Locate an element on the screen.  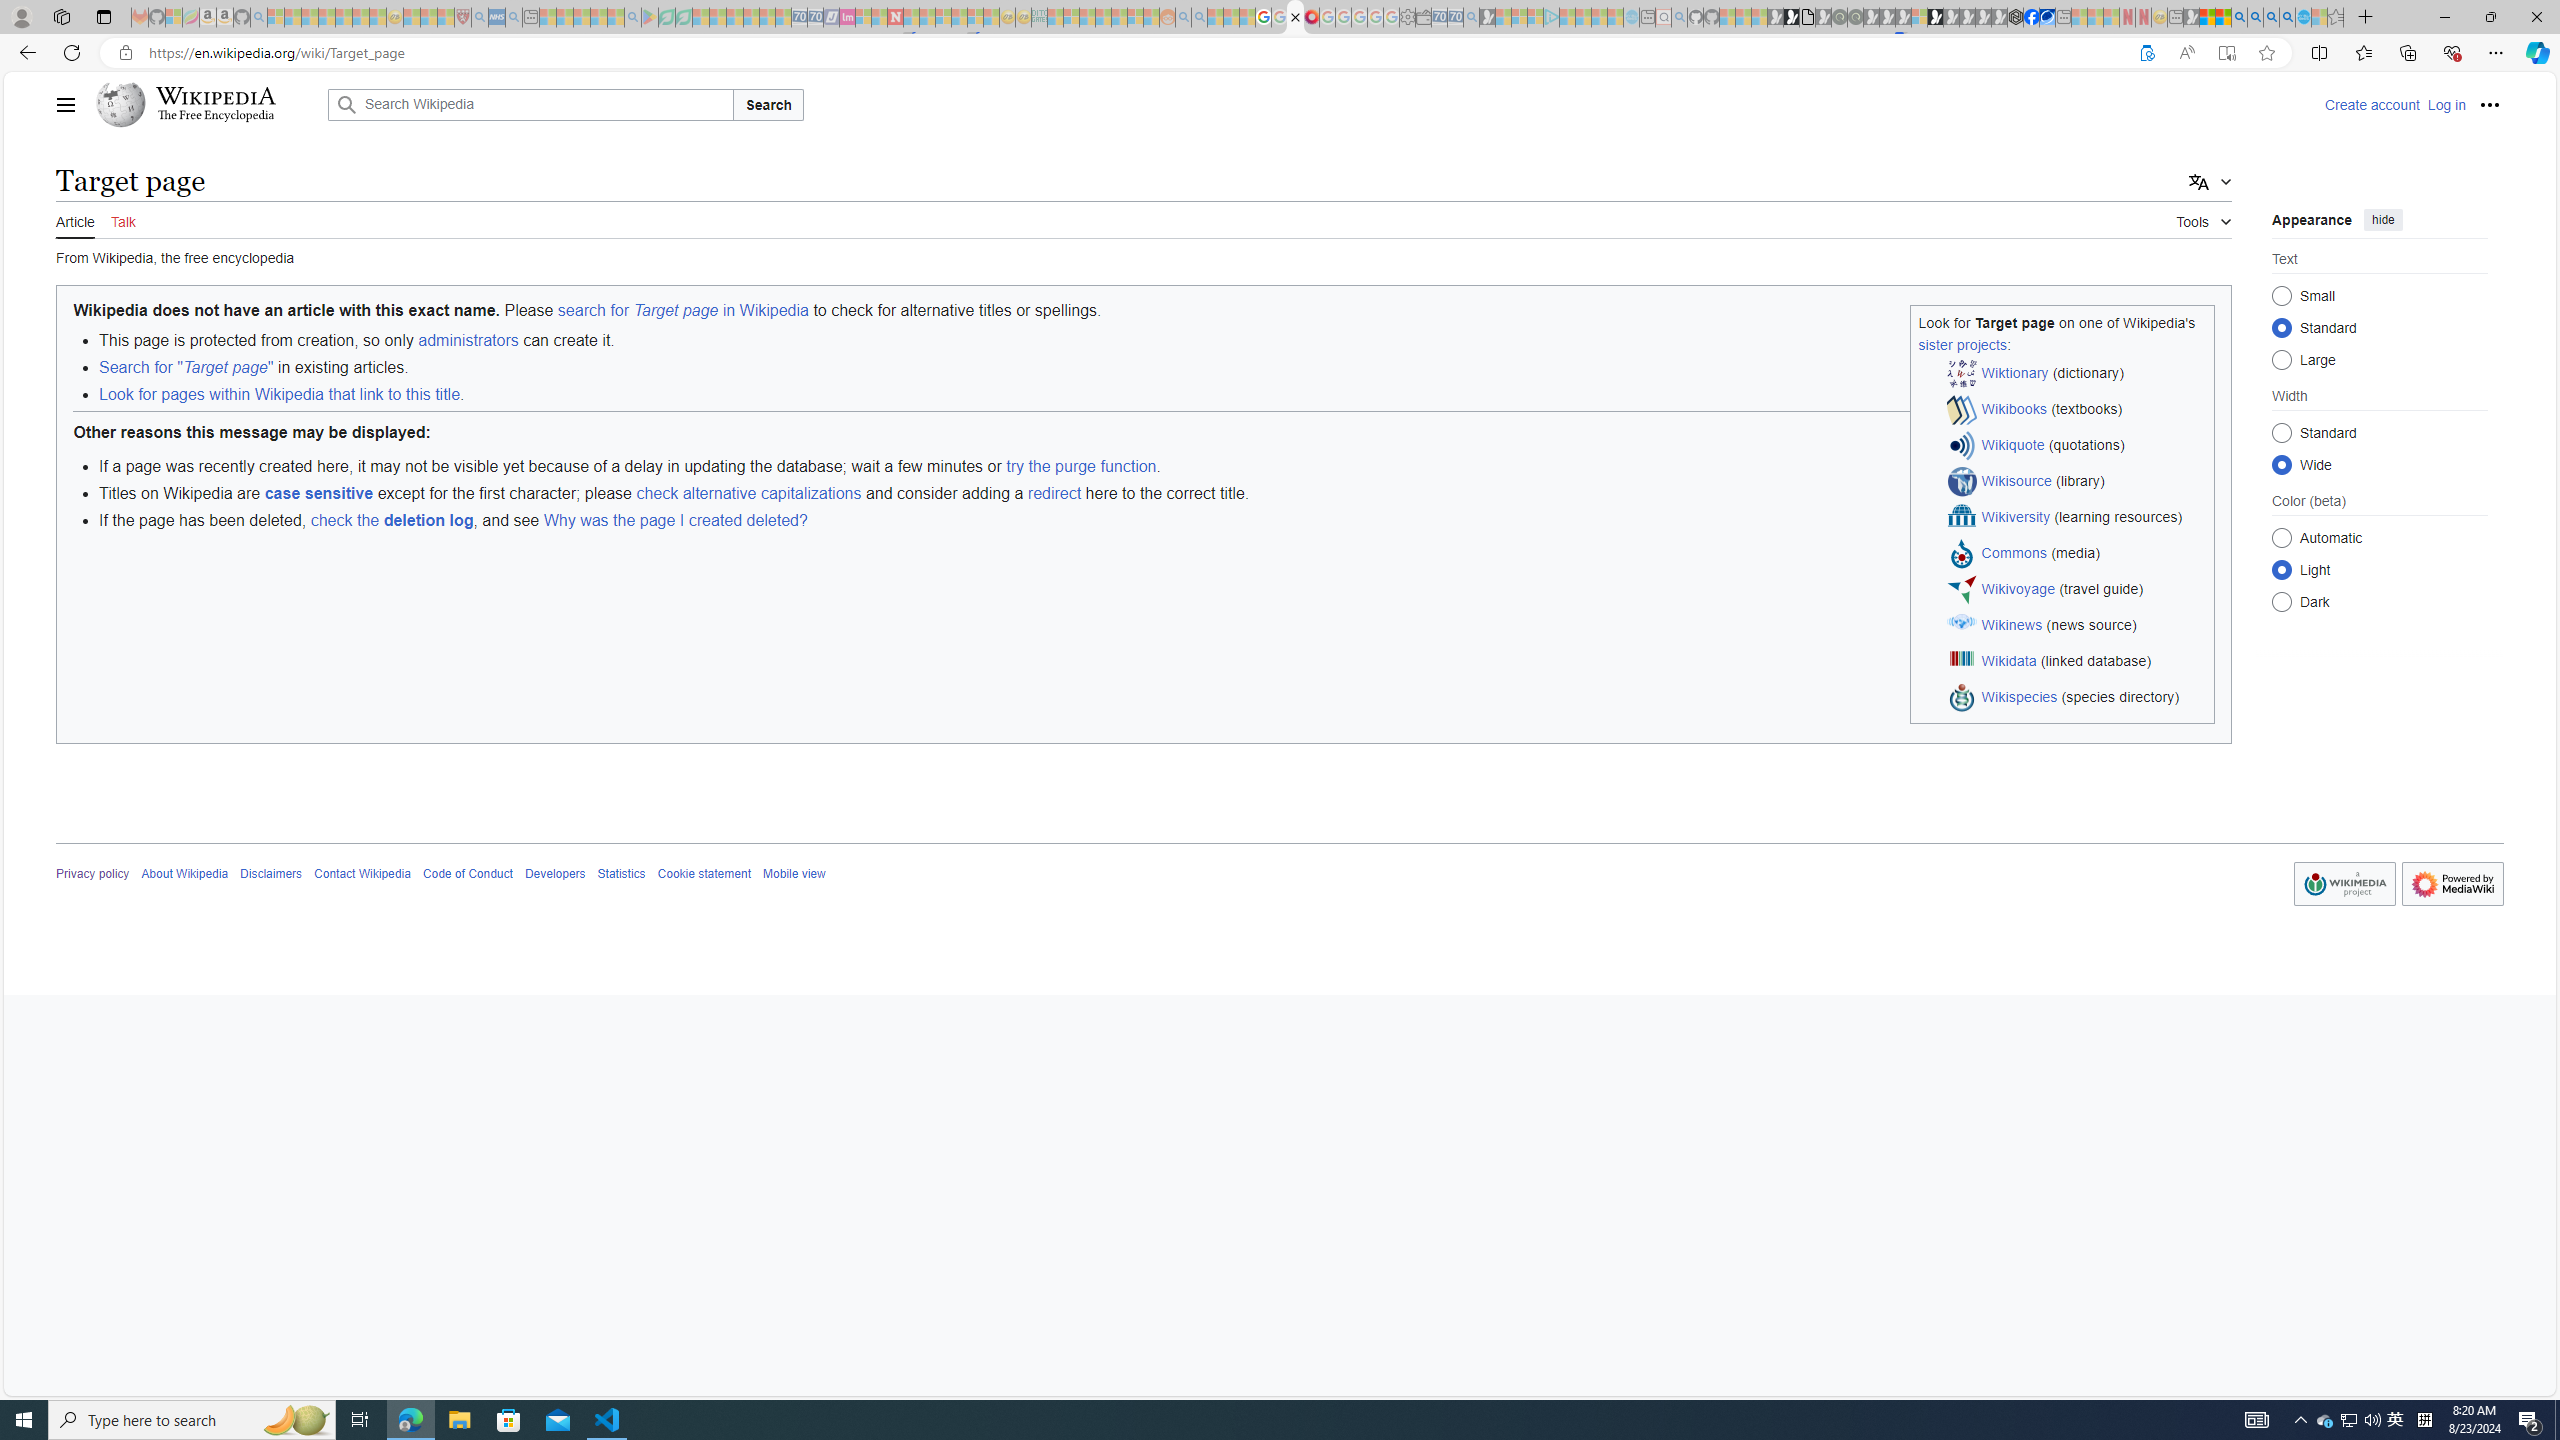
sister projects is located at coordinates (1962, 344).